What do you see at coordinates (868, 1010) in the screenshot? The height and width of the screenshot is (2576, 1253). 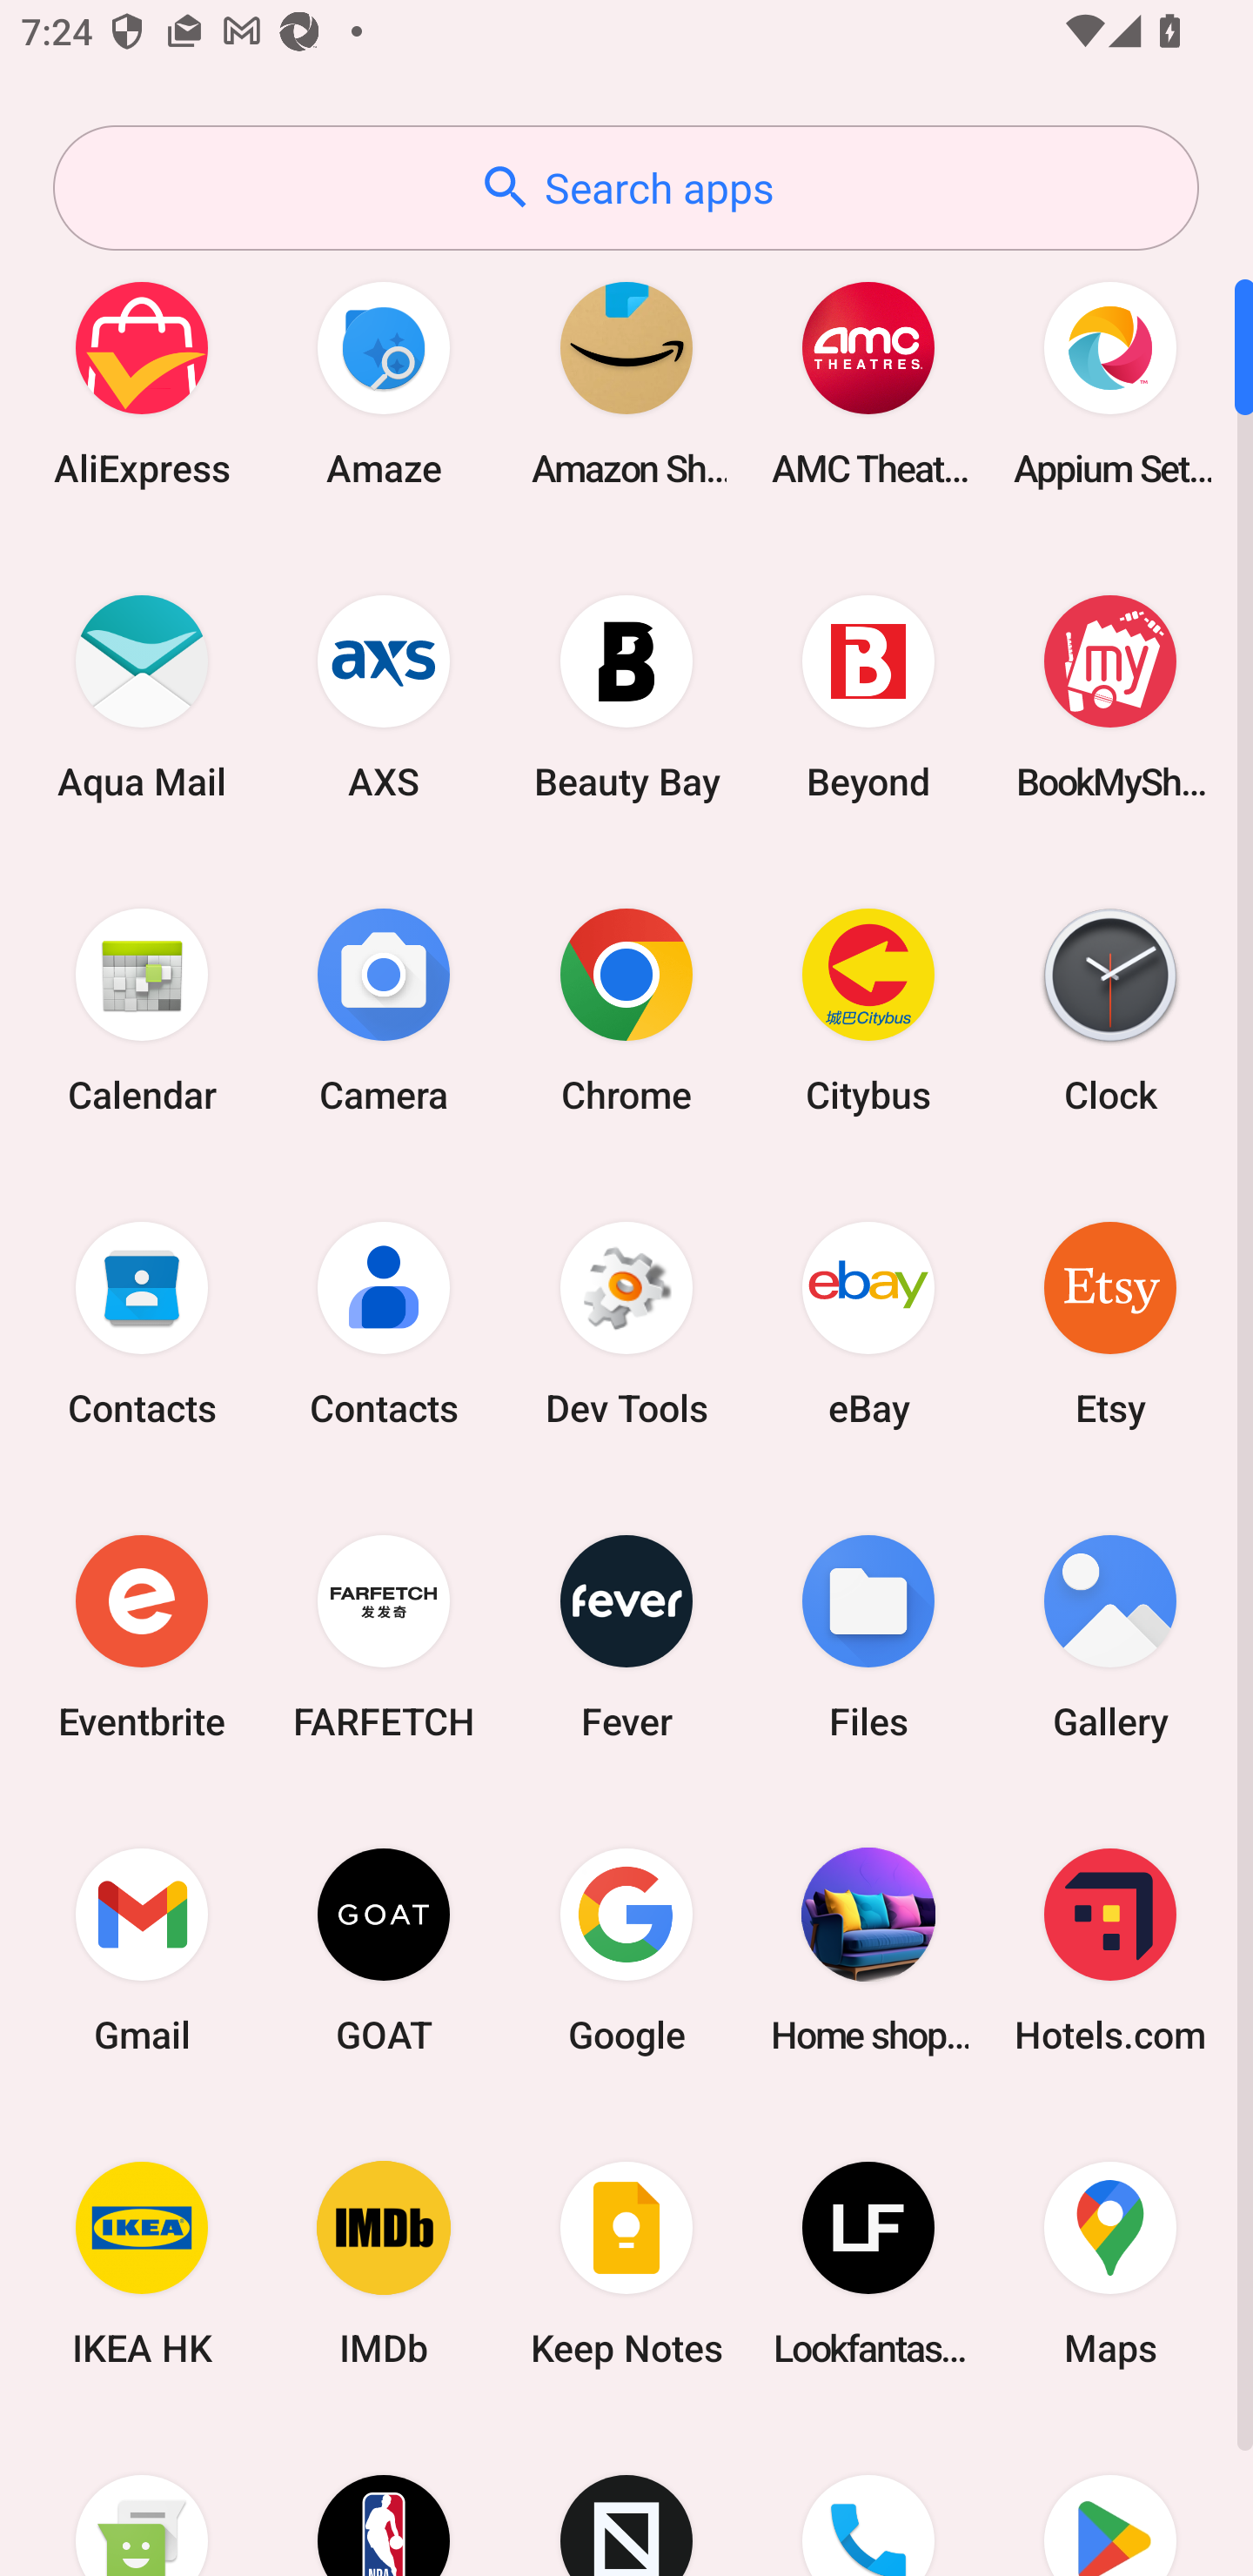 I see `Citybus` at bounding box center [868, 1010].